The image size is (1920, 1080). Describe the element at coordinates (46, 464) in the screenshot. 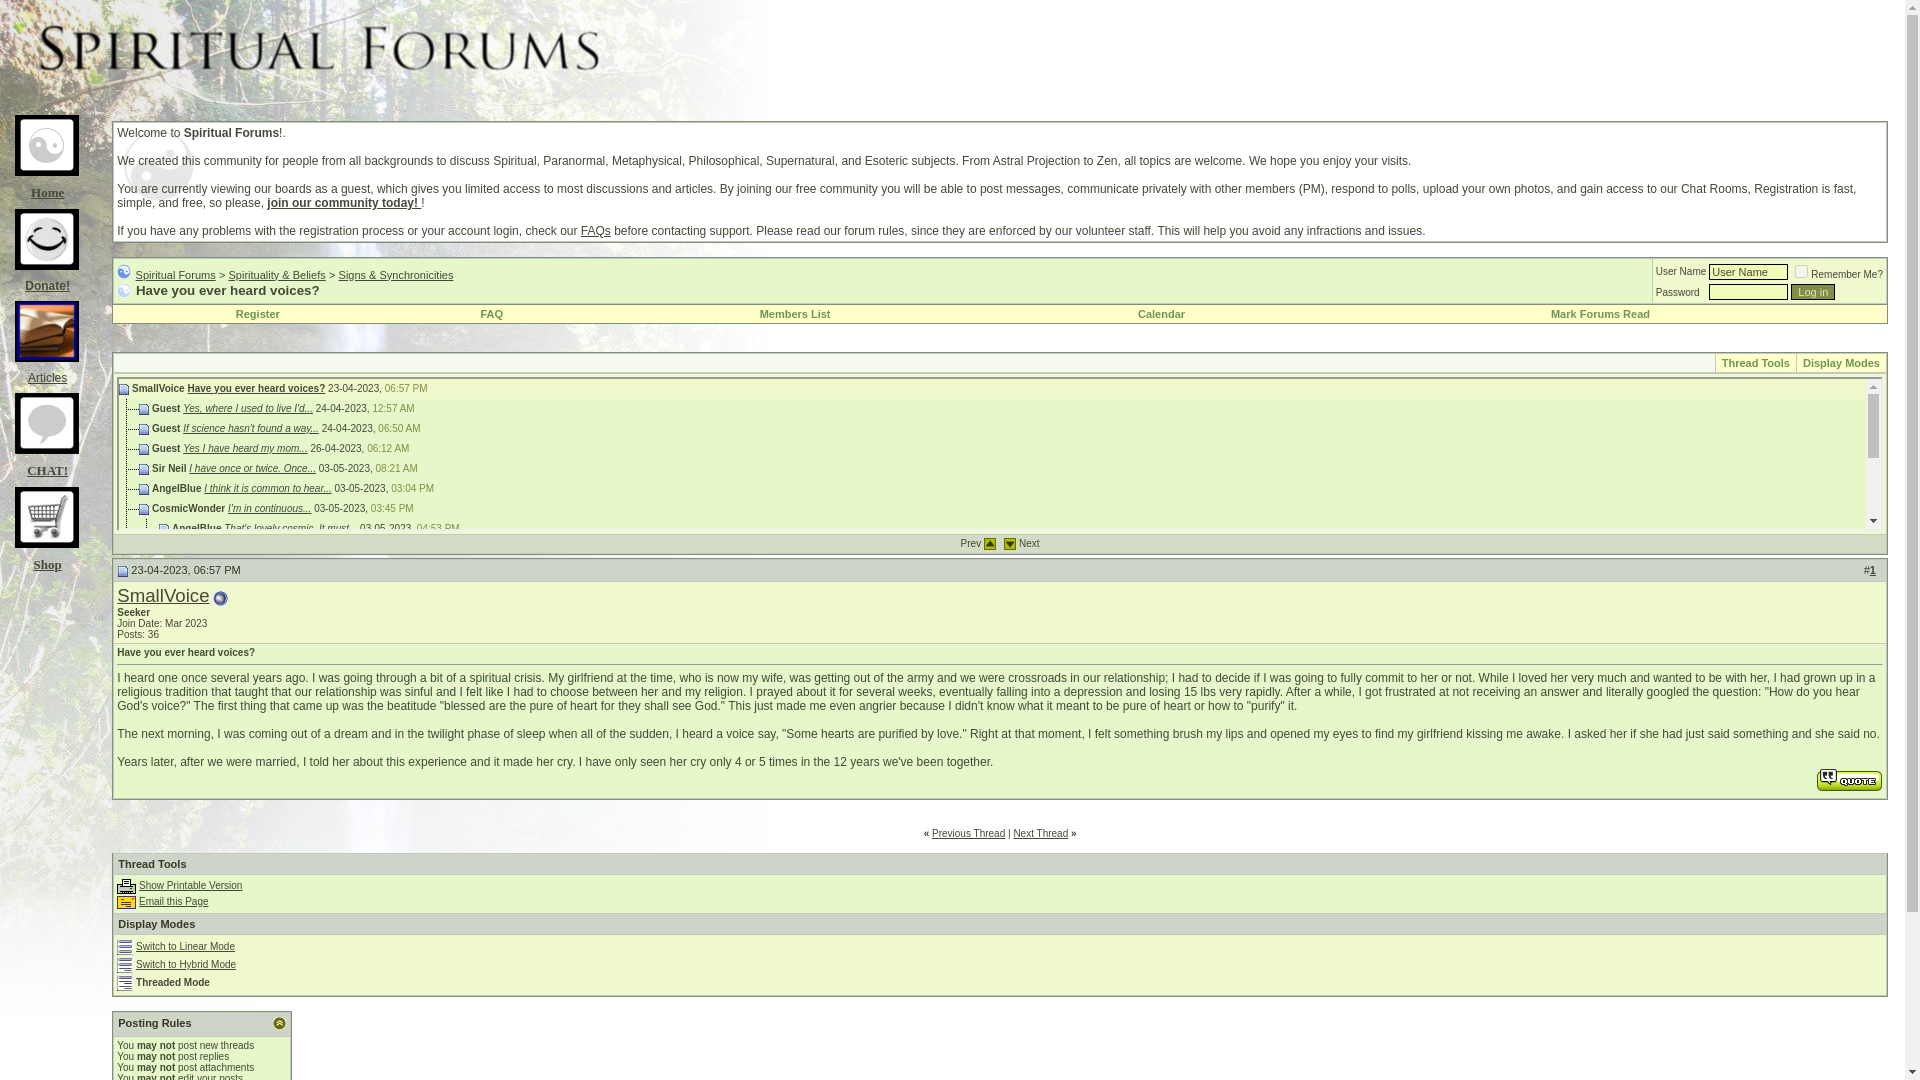

I see `CHAT!` at that location.